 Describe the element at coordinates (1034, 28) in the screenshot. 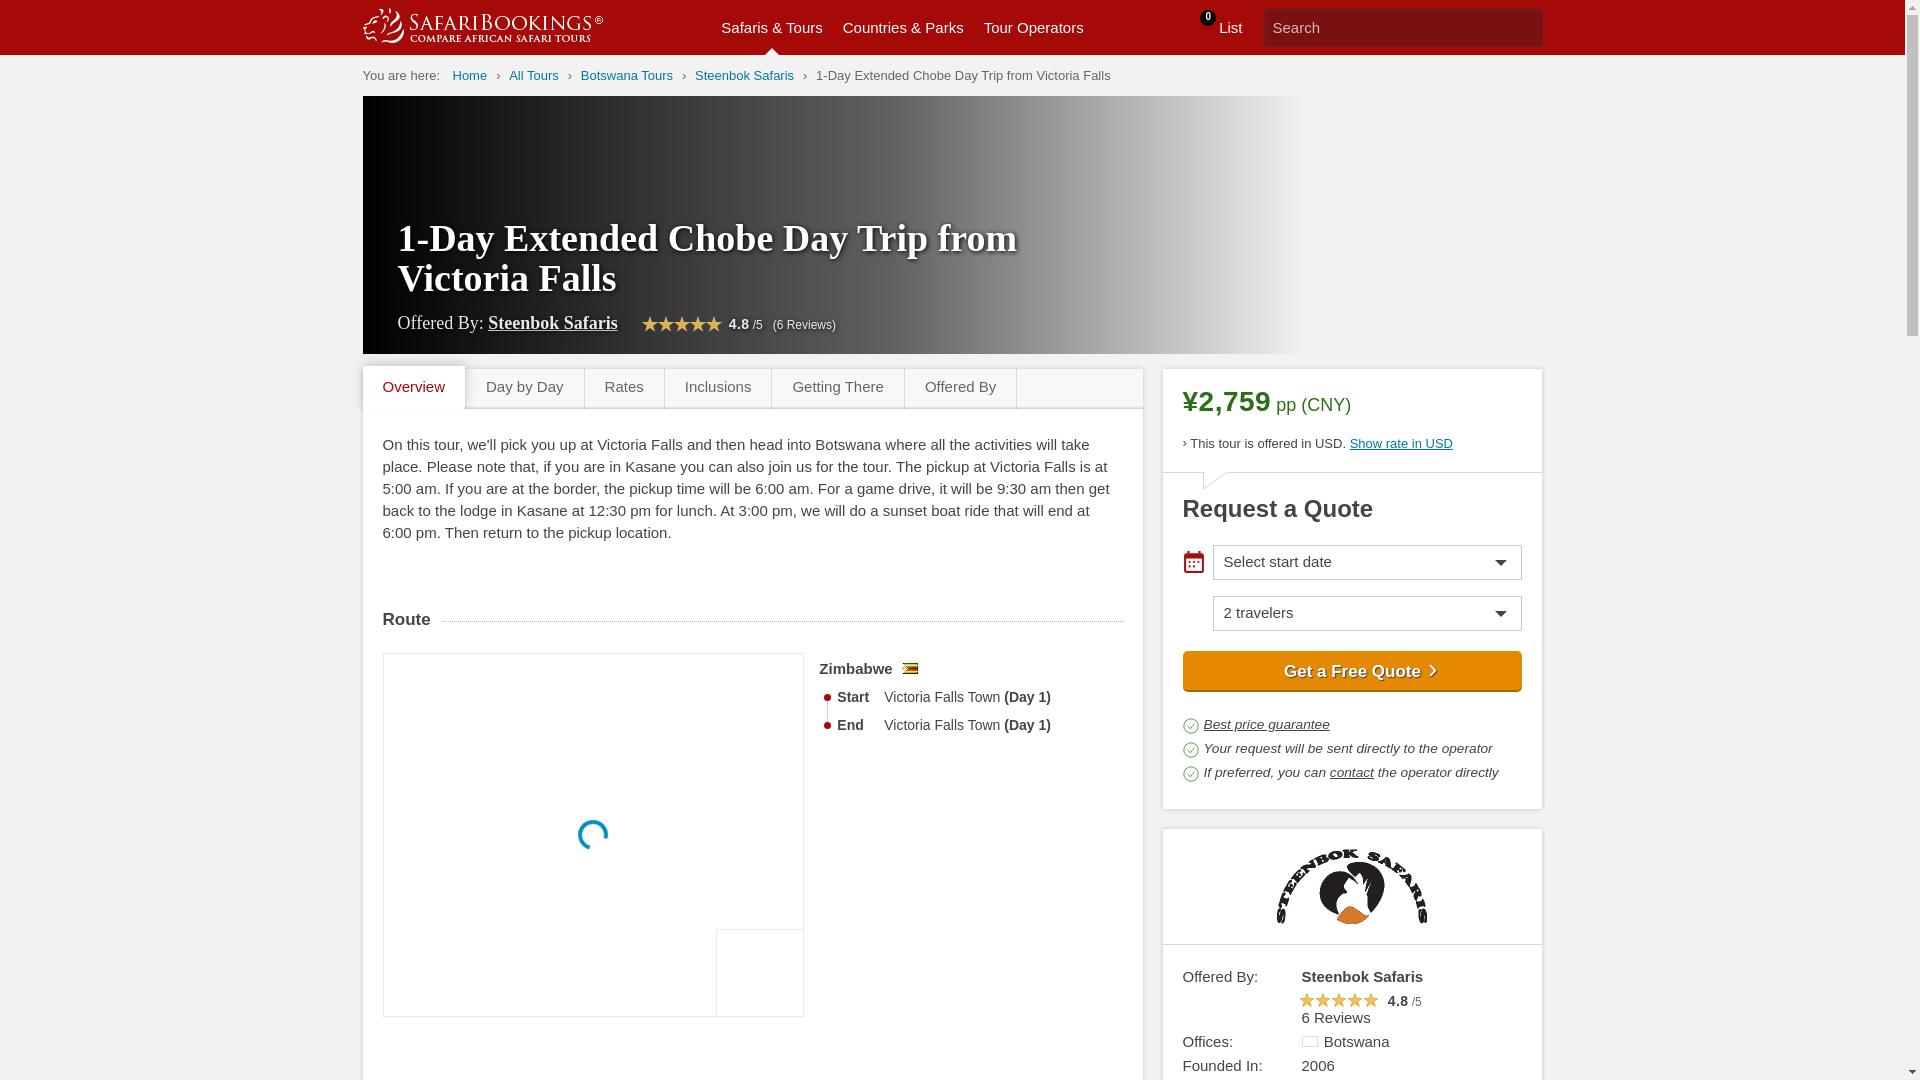

I see `Offered By` at that location.